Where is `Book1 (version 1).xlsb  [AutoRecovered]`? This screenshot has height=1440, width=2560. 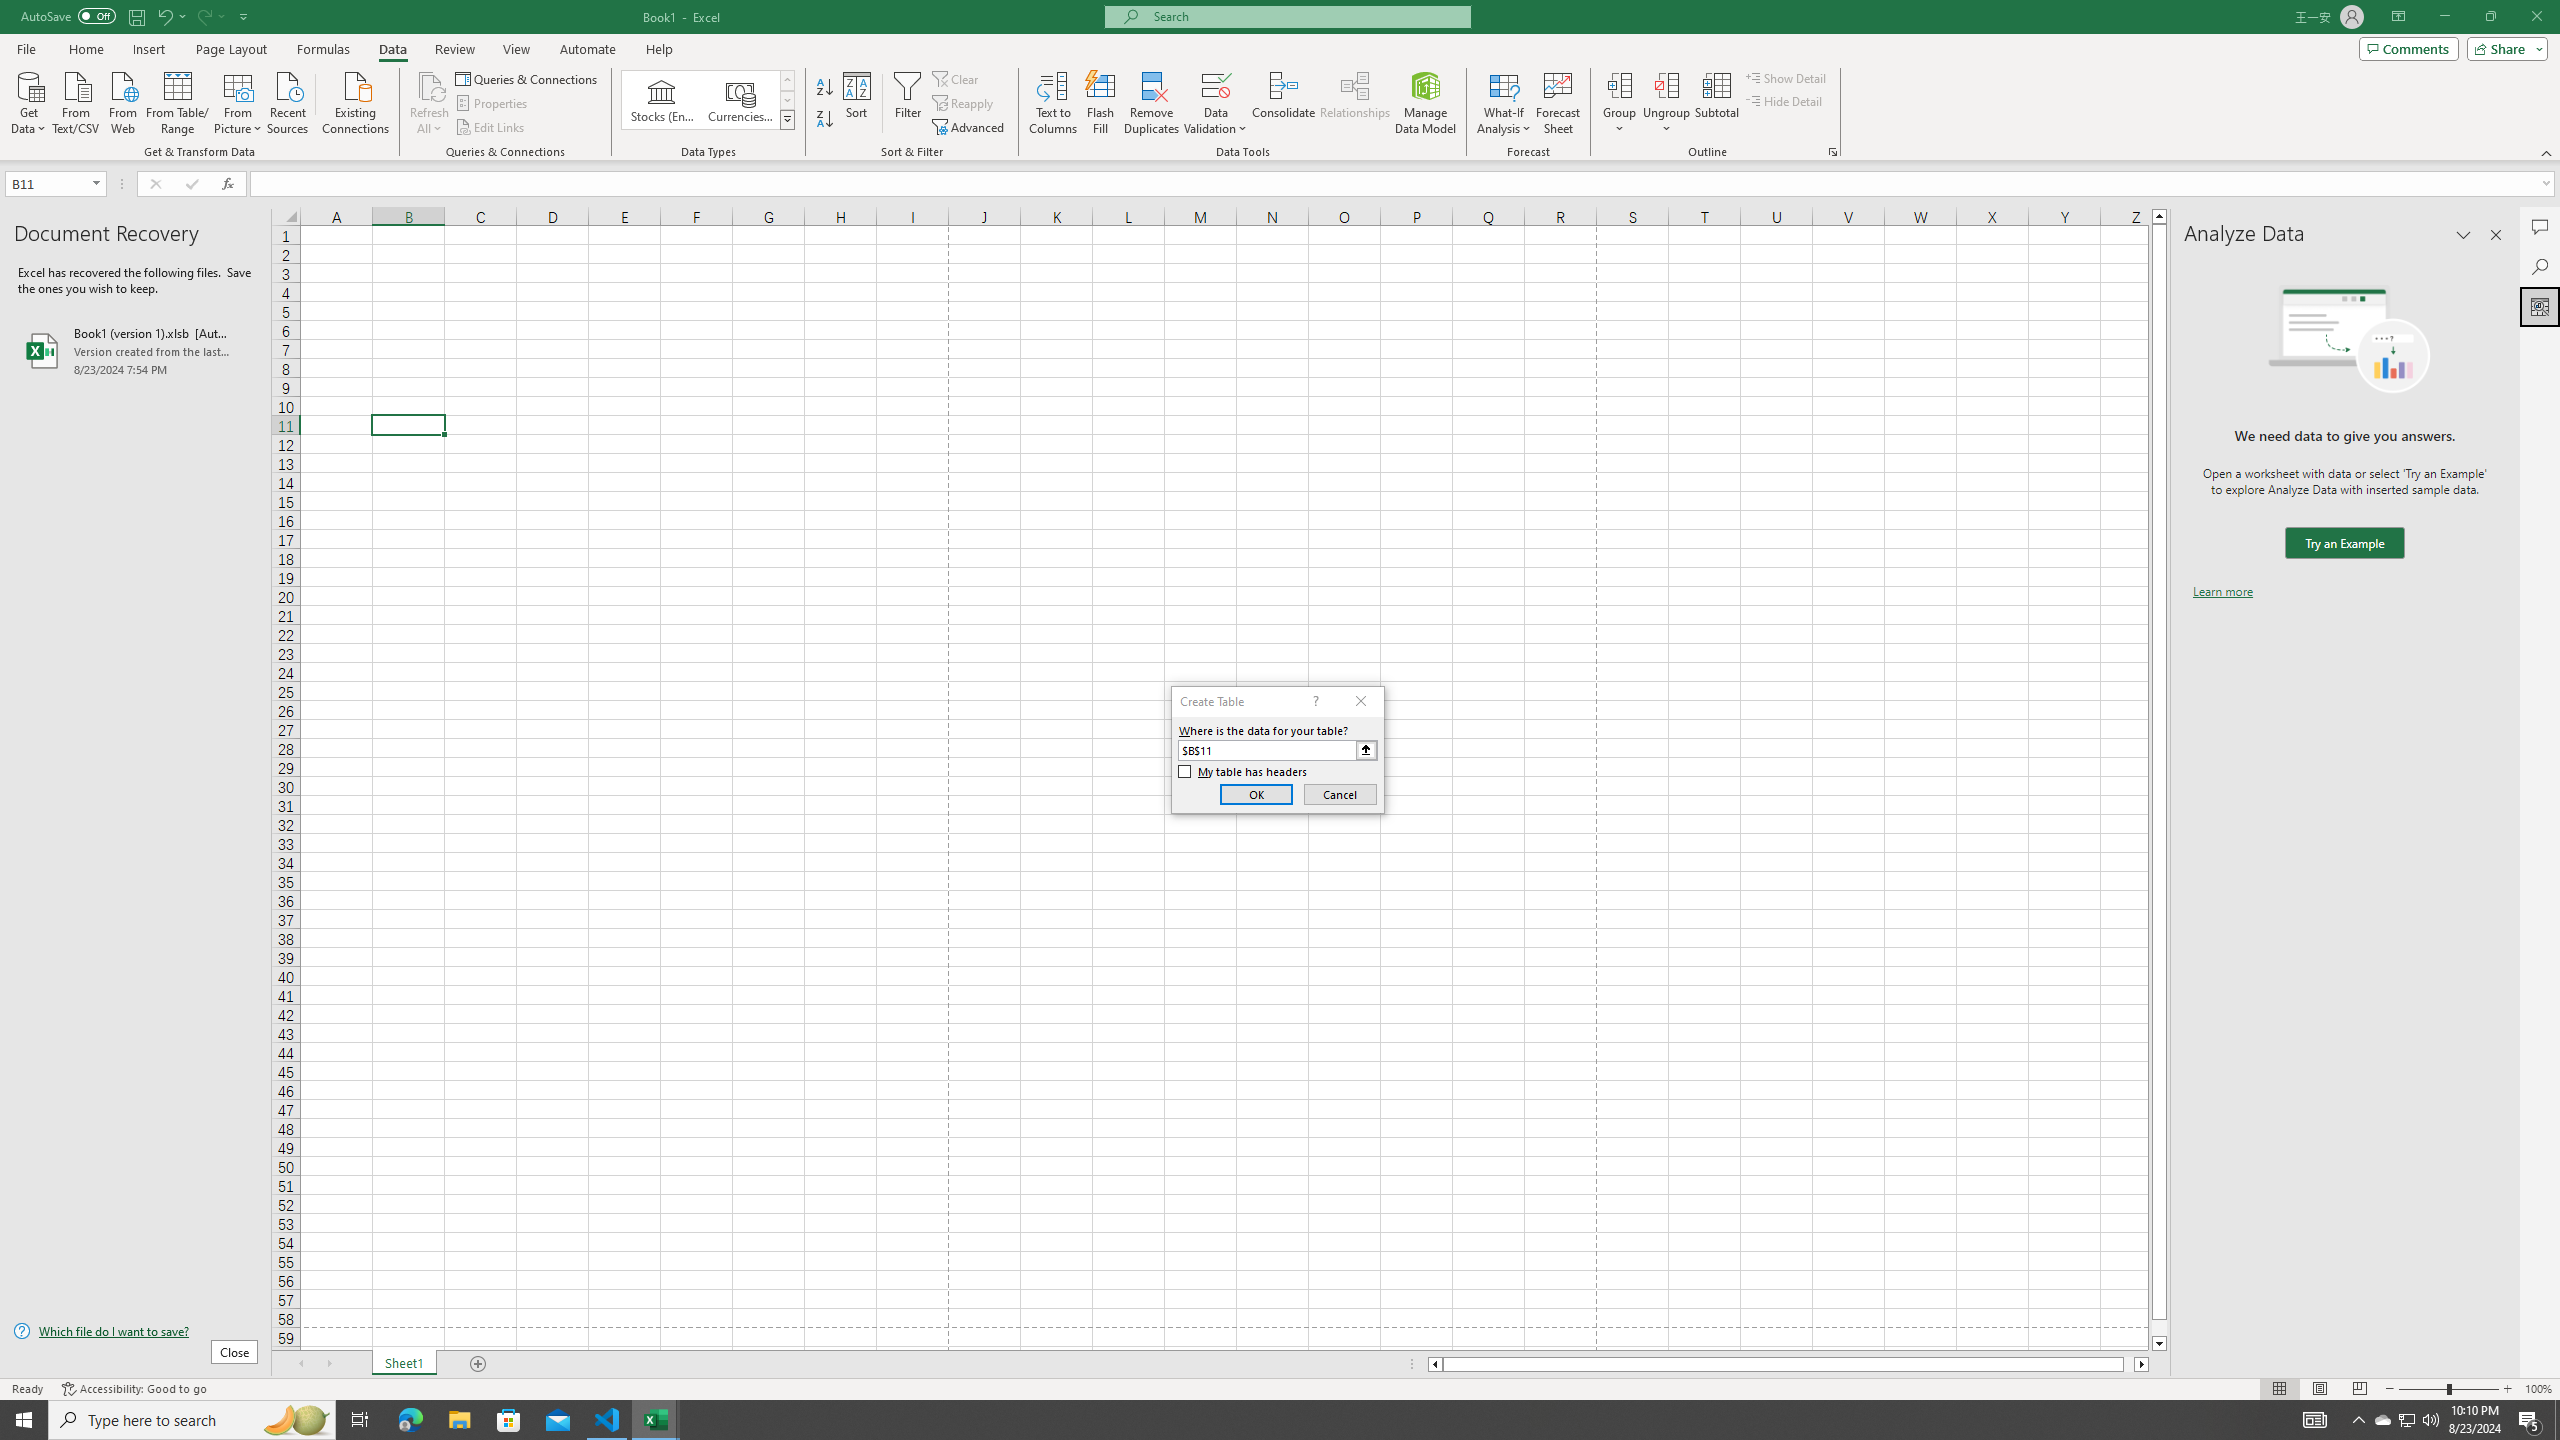 Book1 (version 1).xlsb  [AutoRecovered] is located at coordinates (135, 350).